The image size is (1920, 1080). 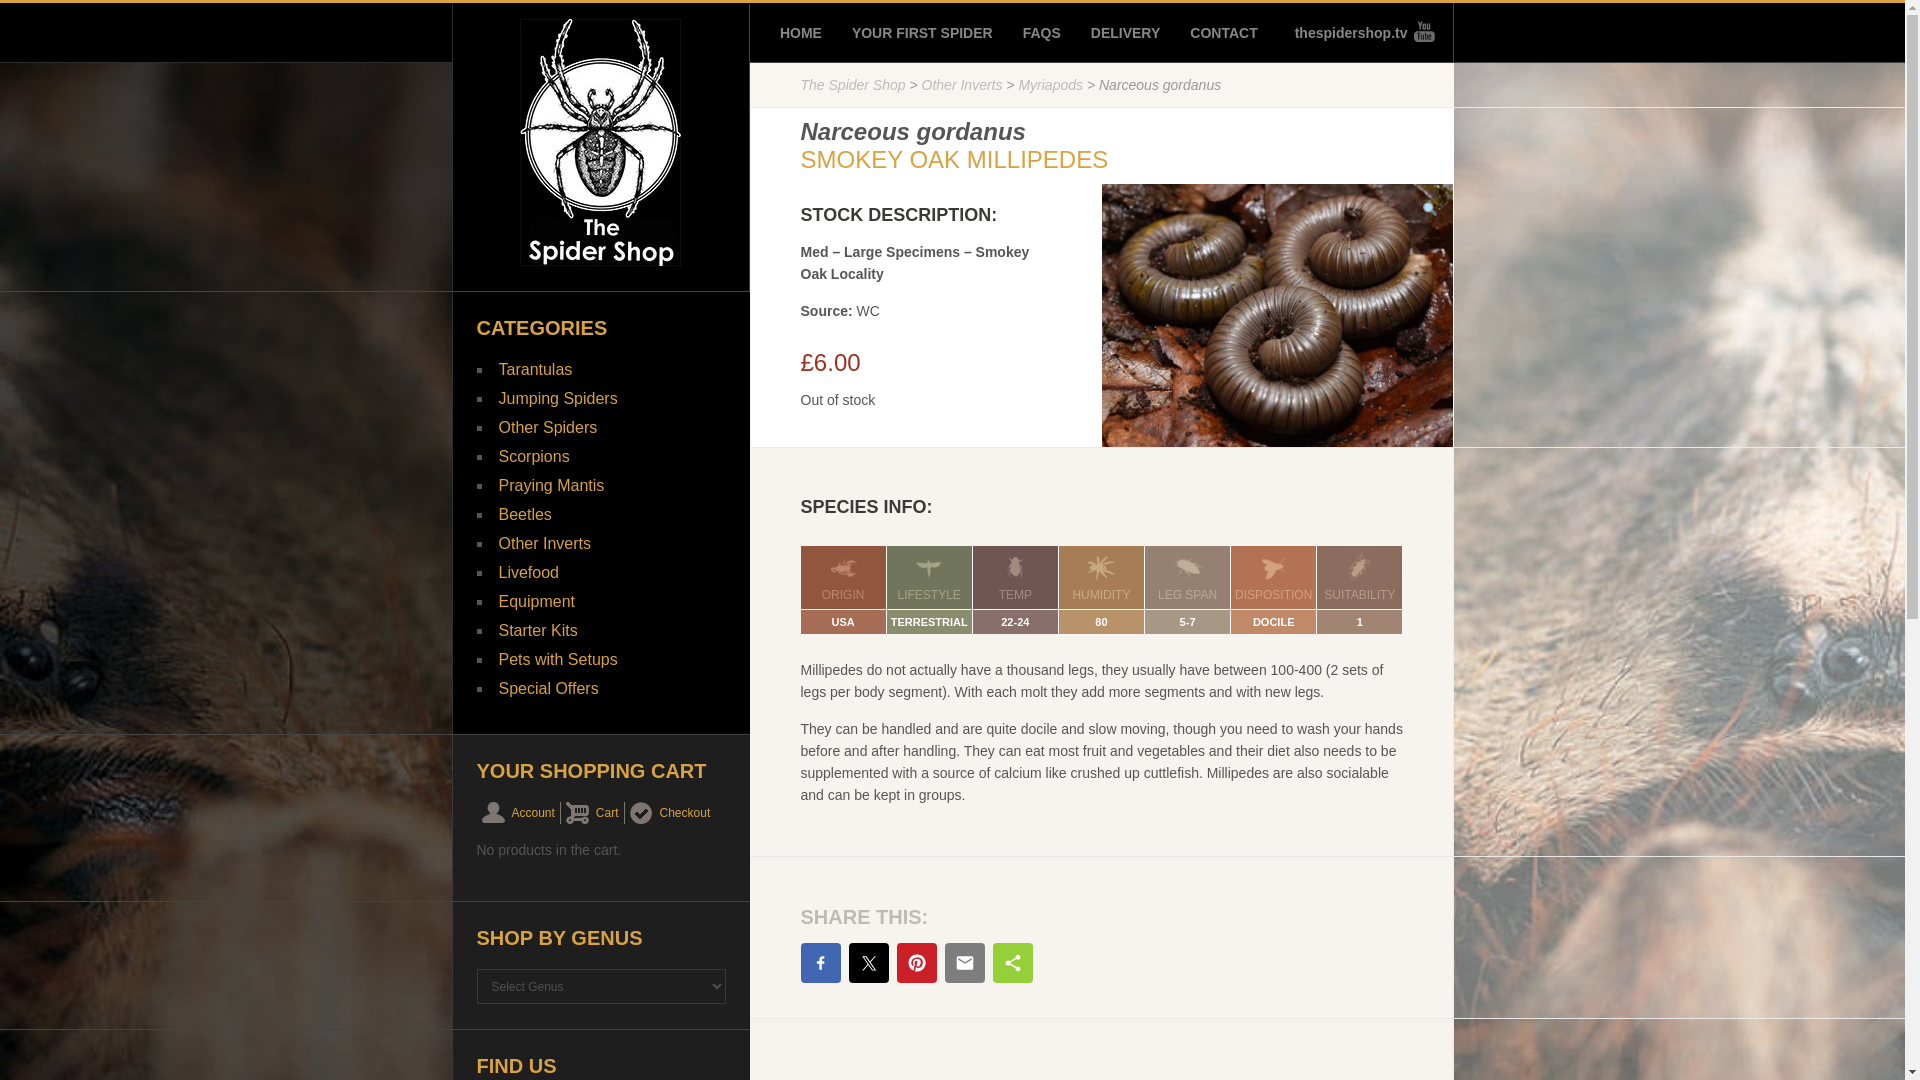 What do you see at coordinates (556, 398) in the screenshot?
I see `Jumping Spiders` at bounding box center [556, 398].